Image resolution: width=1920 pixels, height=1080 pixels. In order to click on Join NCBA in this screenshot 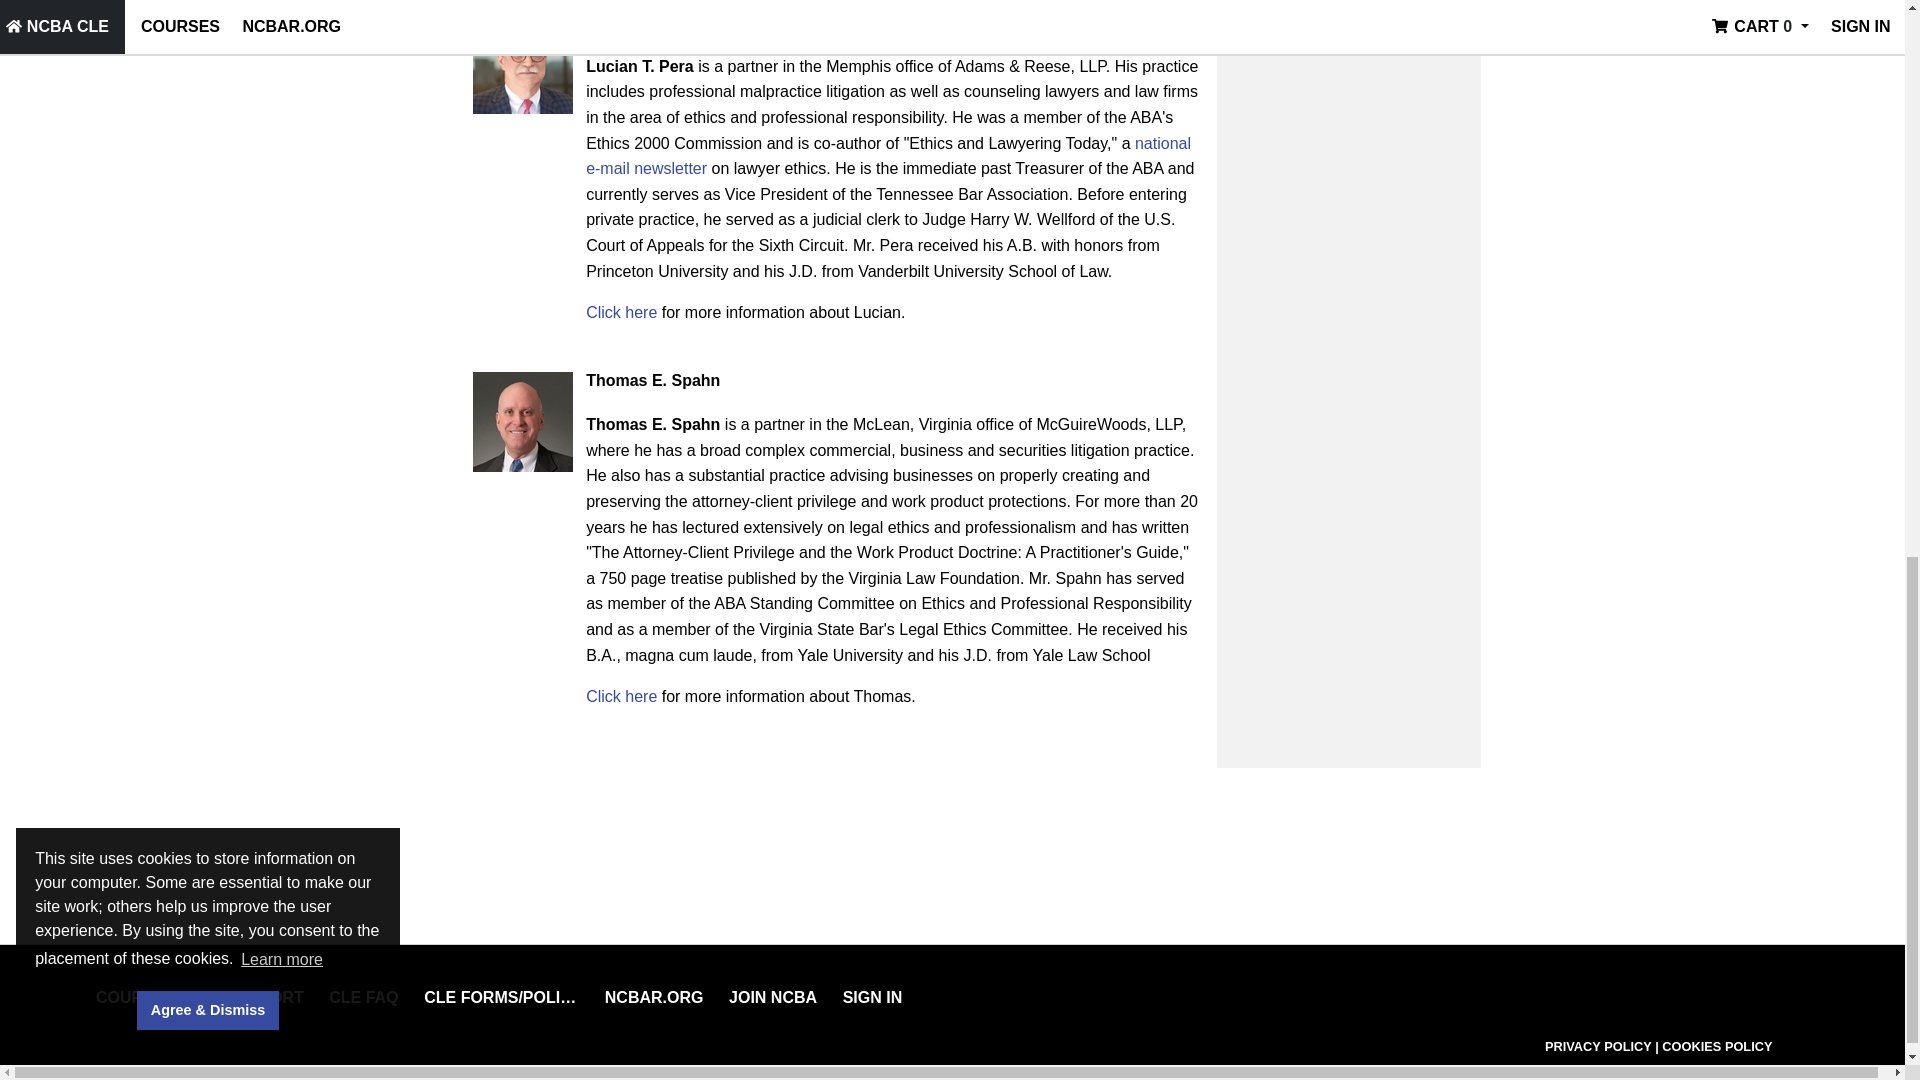, I will do `click(773, 997)`.